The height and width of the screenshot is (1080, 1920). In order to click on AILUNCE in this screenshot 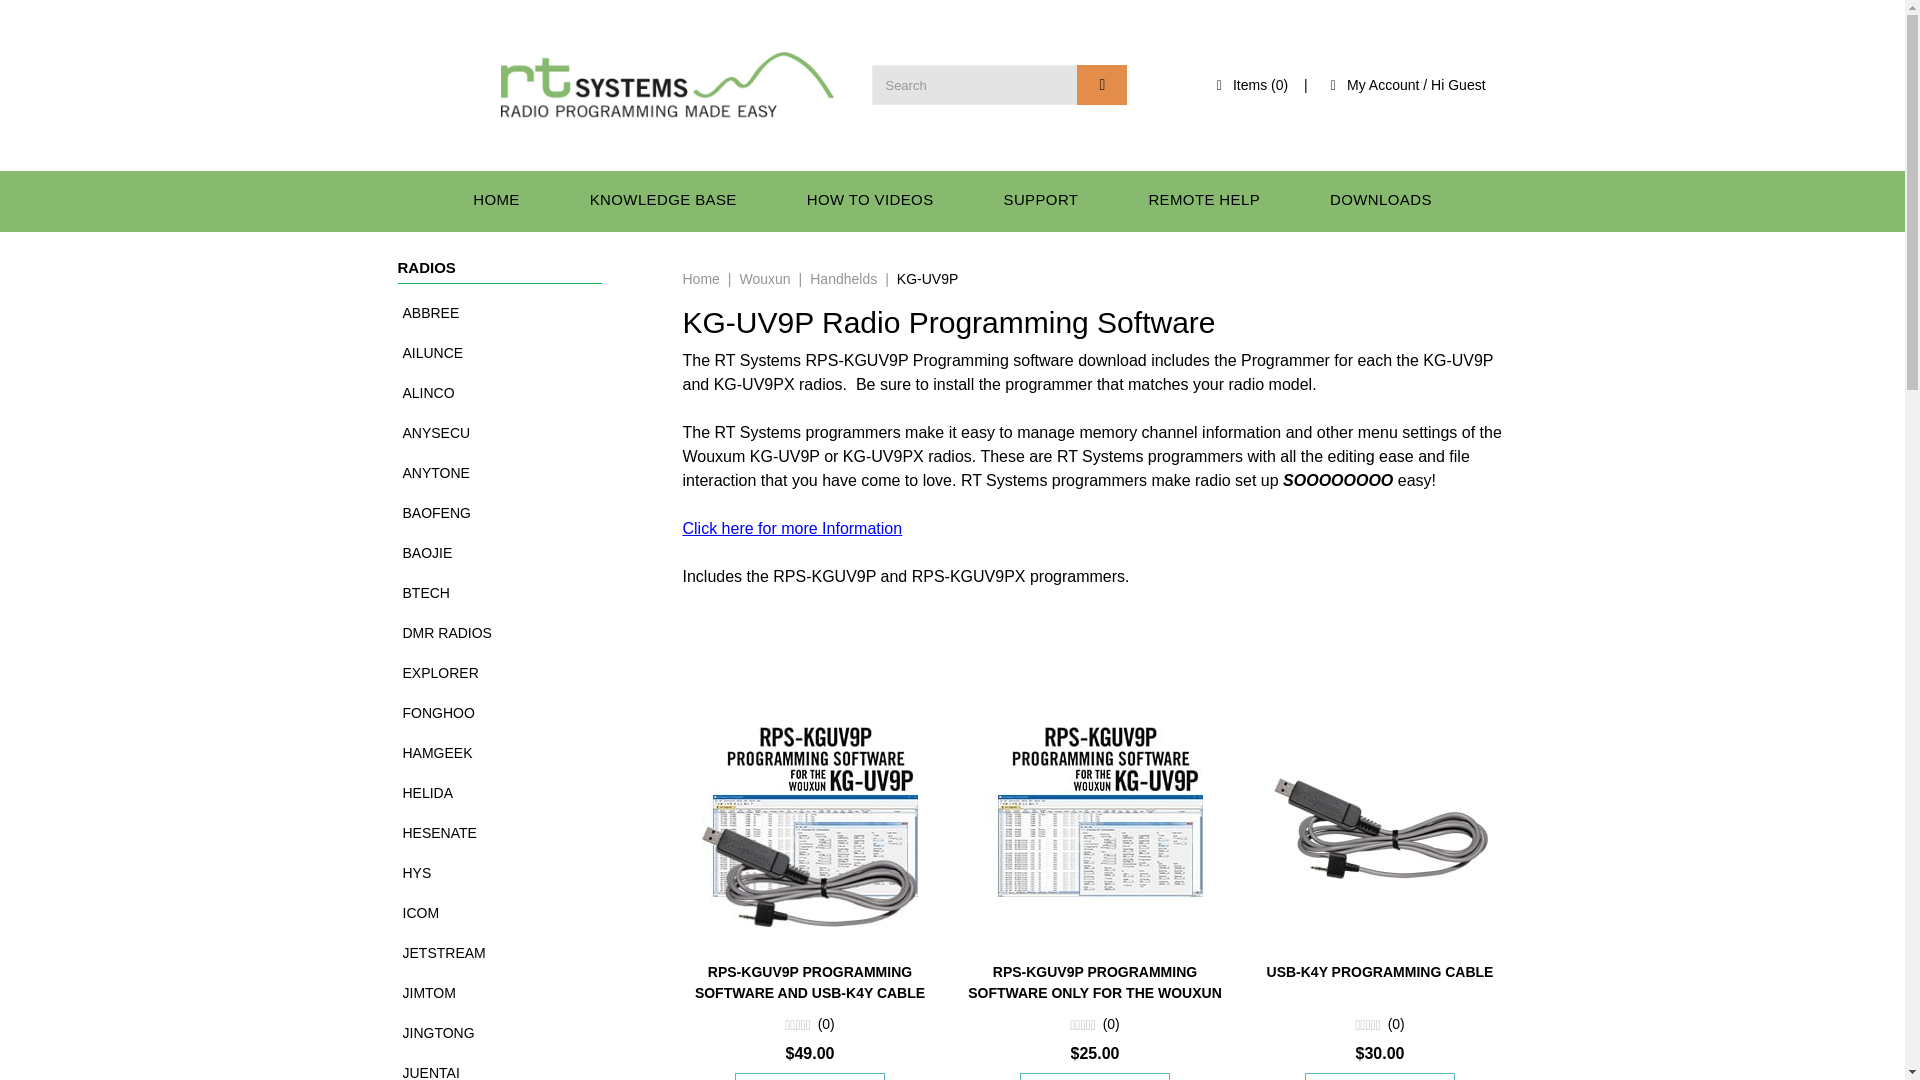, I will do `click(524, 352)`.